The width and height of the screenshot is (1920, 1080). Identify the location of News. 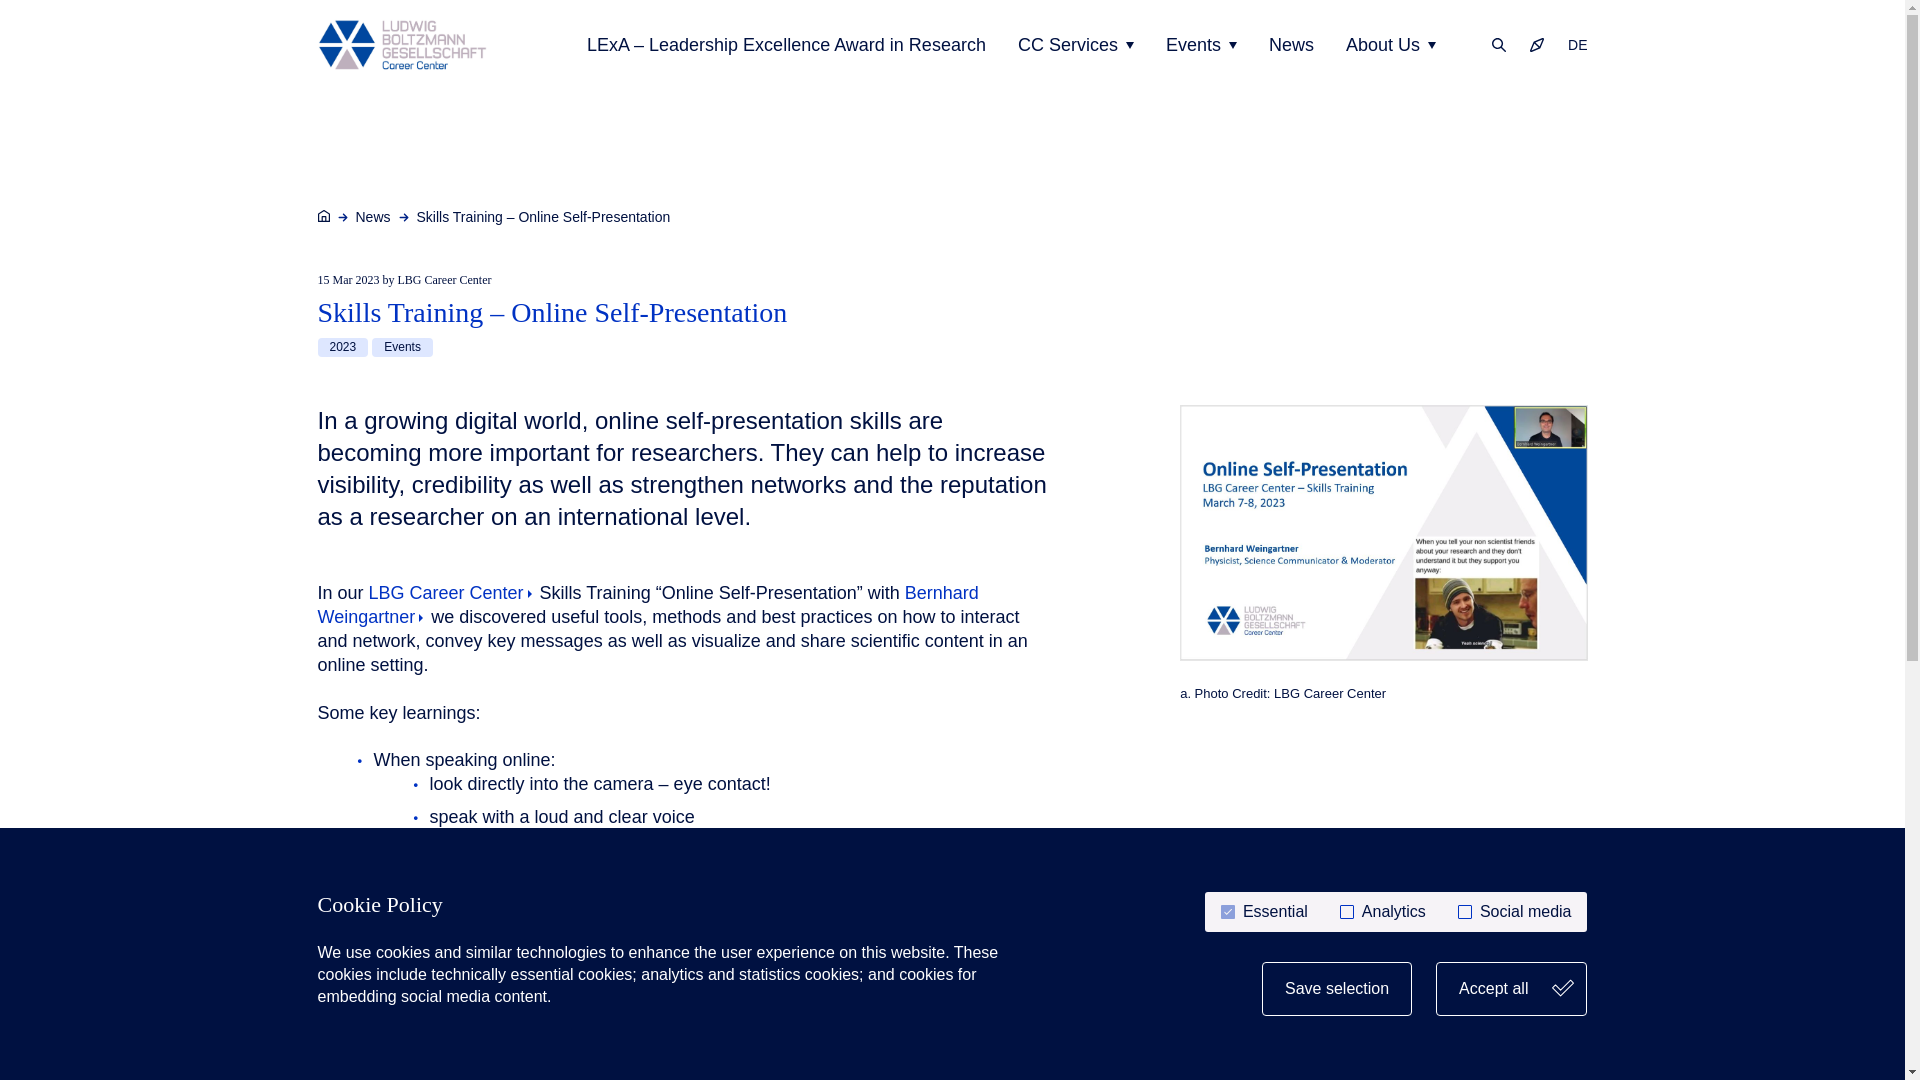
(373, 216).